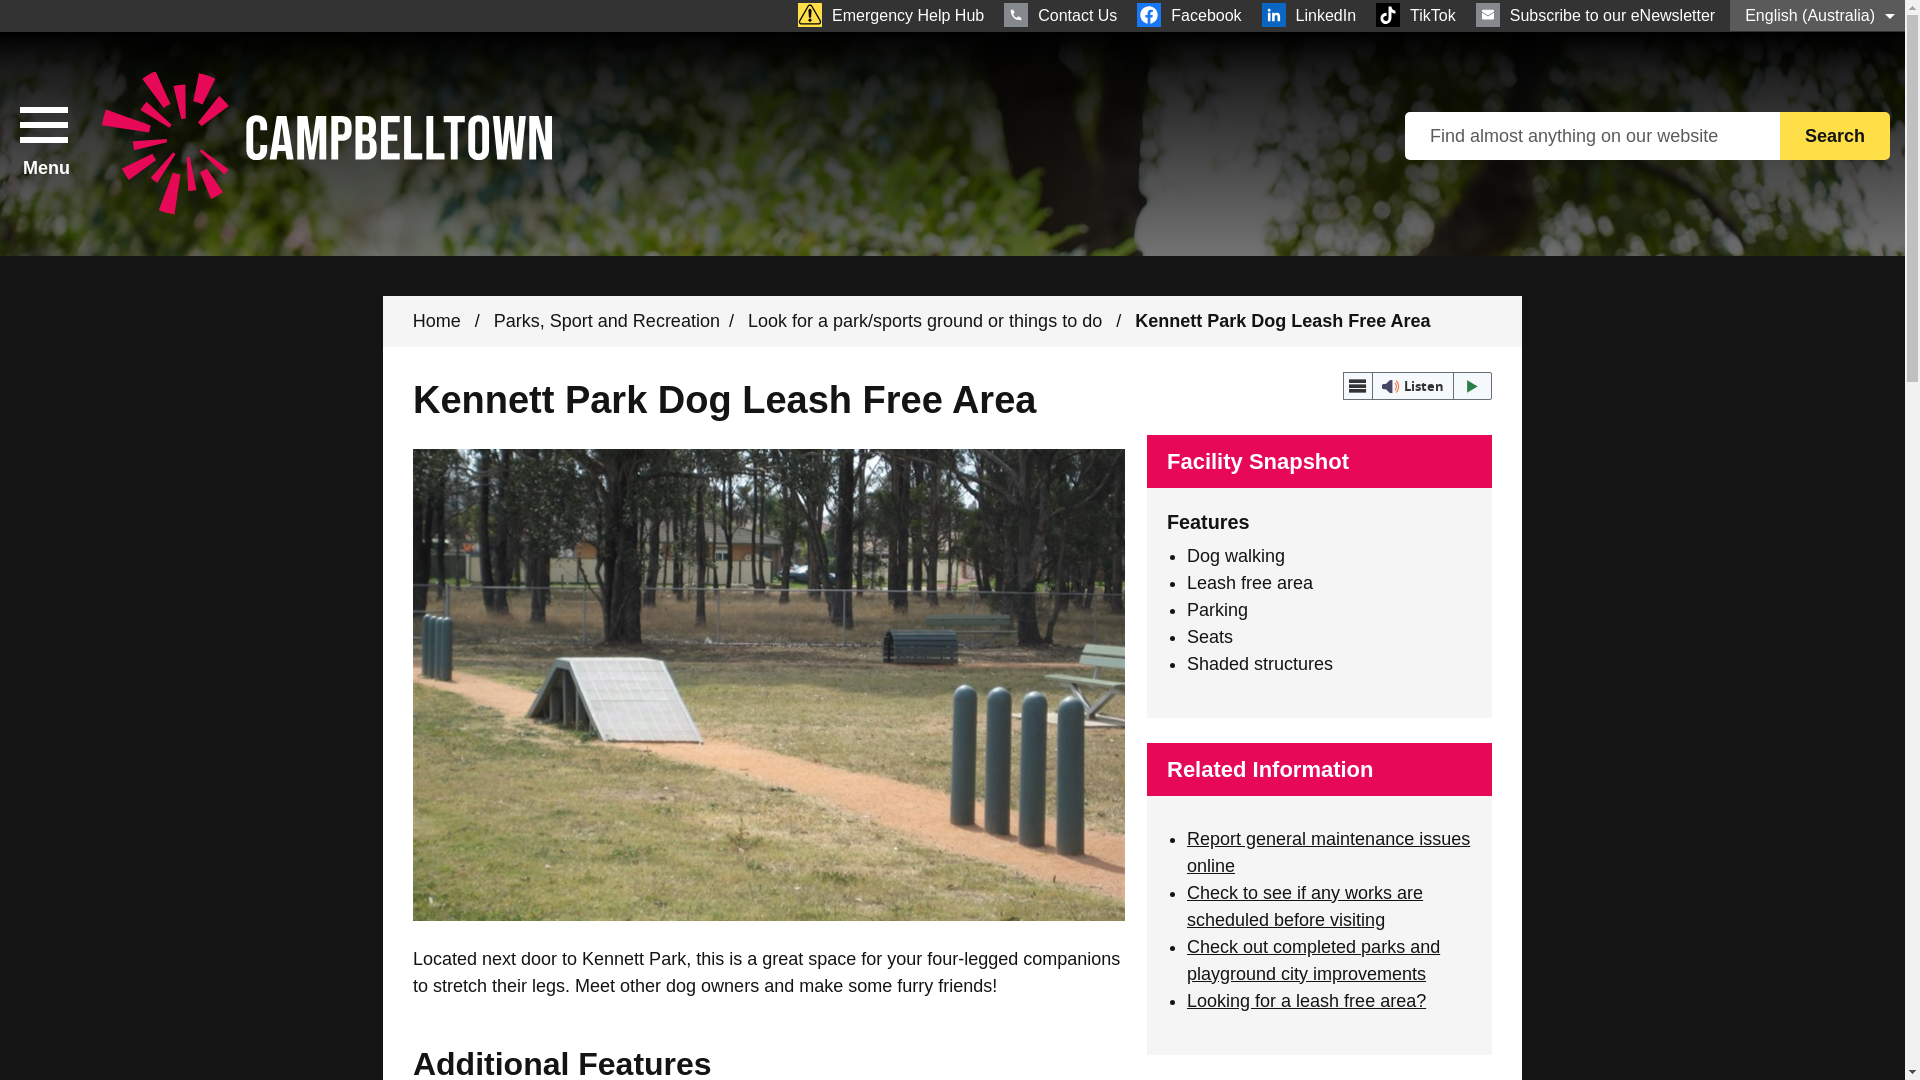  What do you see at coordinates (43, 142) in the screenshot?
I see `Subscribe to our eNewsletter` at bounding box center [43, 142].